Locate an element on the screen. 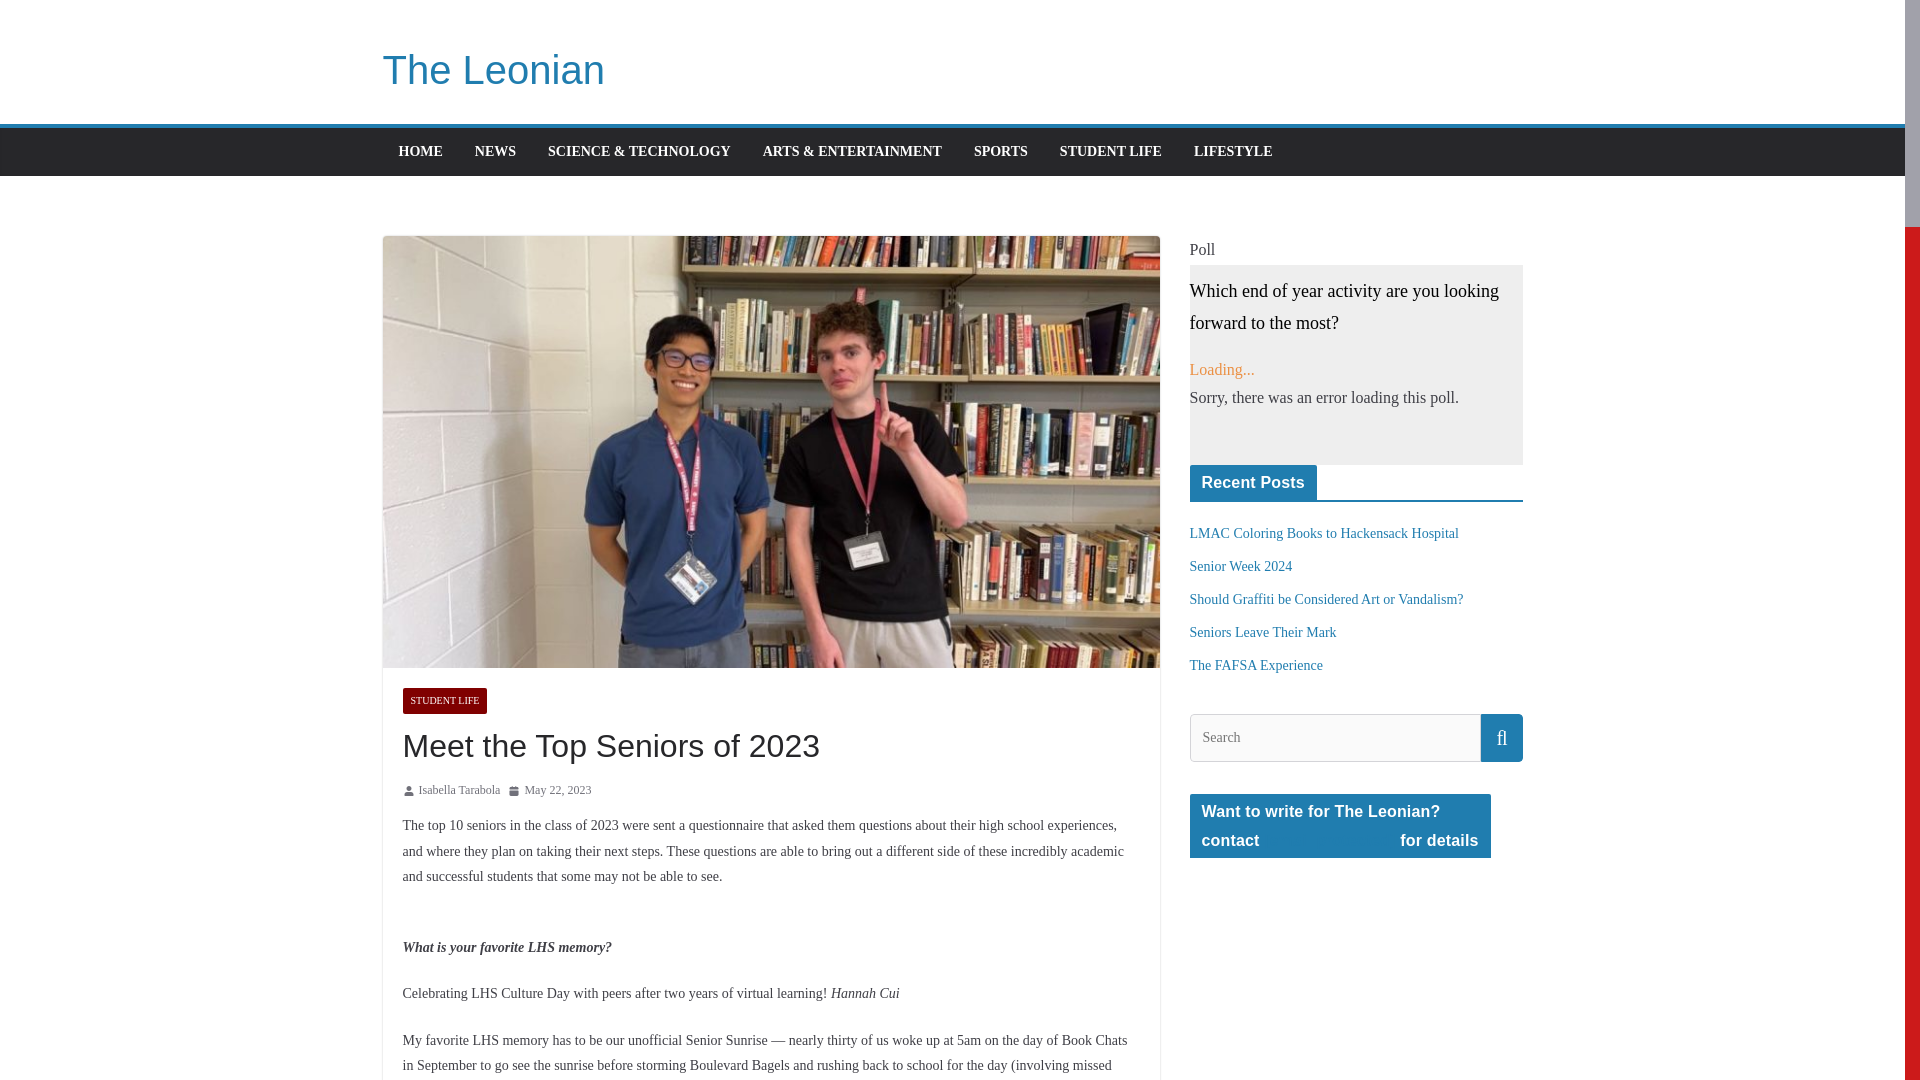 This screenshot has height=1080, width=1920. Isabella Tarabola is located at coordinates (458, 790).